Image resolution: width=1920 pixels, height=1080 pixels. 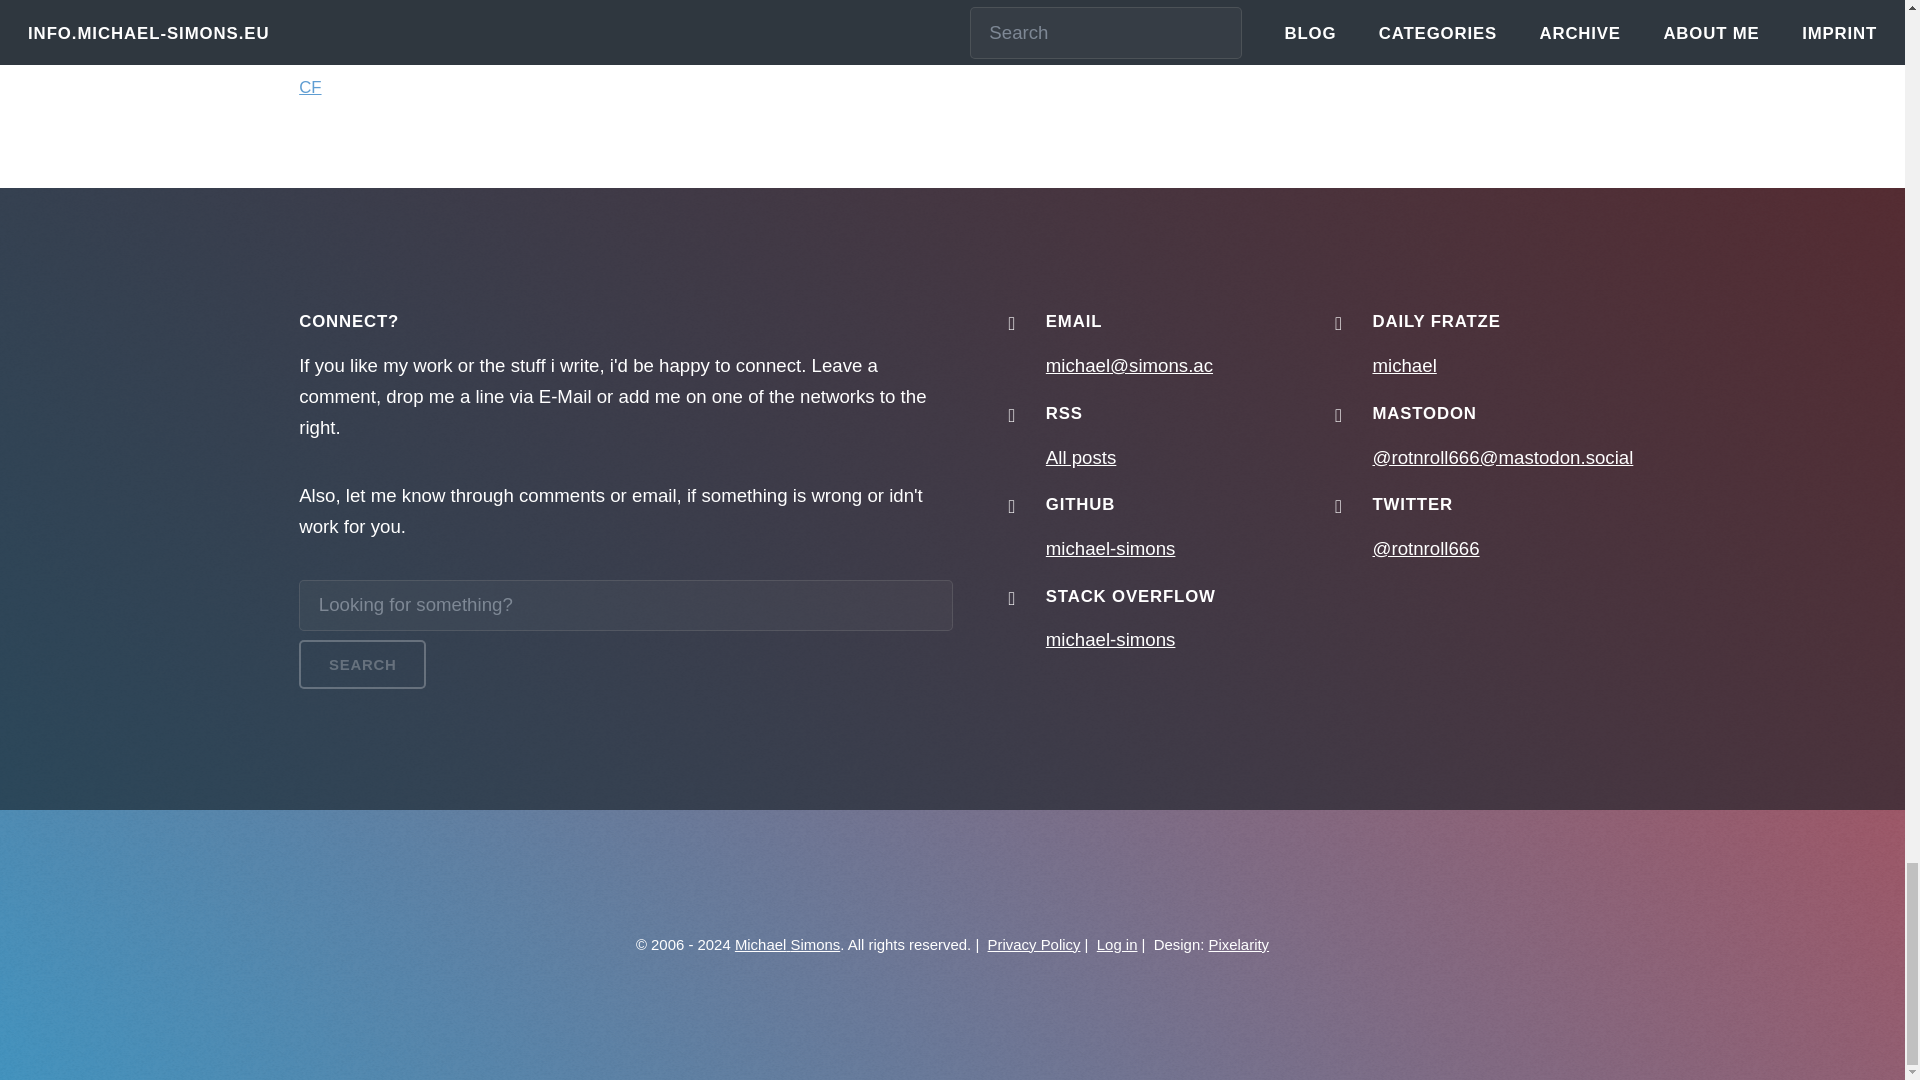 I want to click on Submit, so click(x=588, y=2).